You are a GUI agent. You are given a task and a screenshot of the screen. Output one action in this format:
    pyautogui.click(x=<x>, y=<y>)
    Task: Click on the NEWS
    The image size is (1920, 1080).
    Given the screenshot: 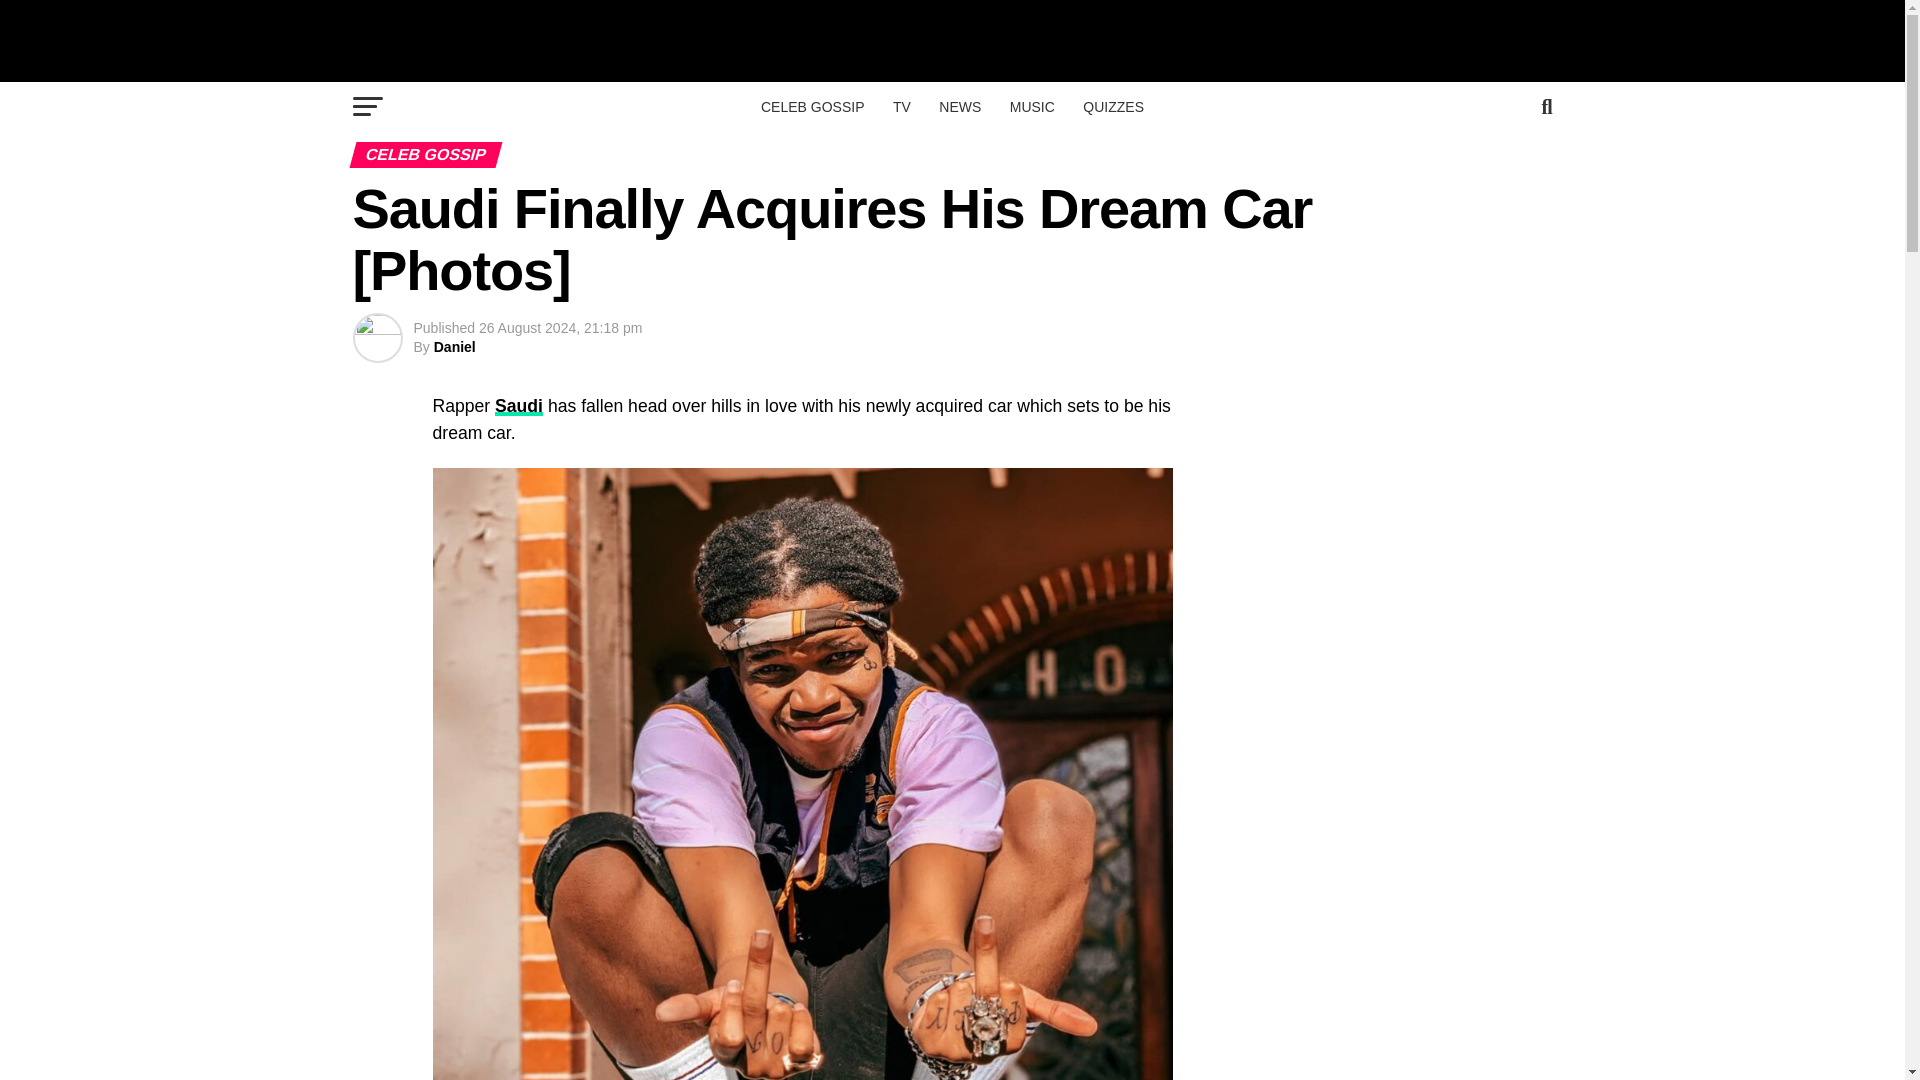 What is the action you would take?
    pyautogui.click(x=960, y=106)
    